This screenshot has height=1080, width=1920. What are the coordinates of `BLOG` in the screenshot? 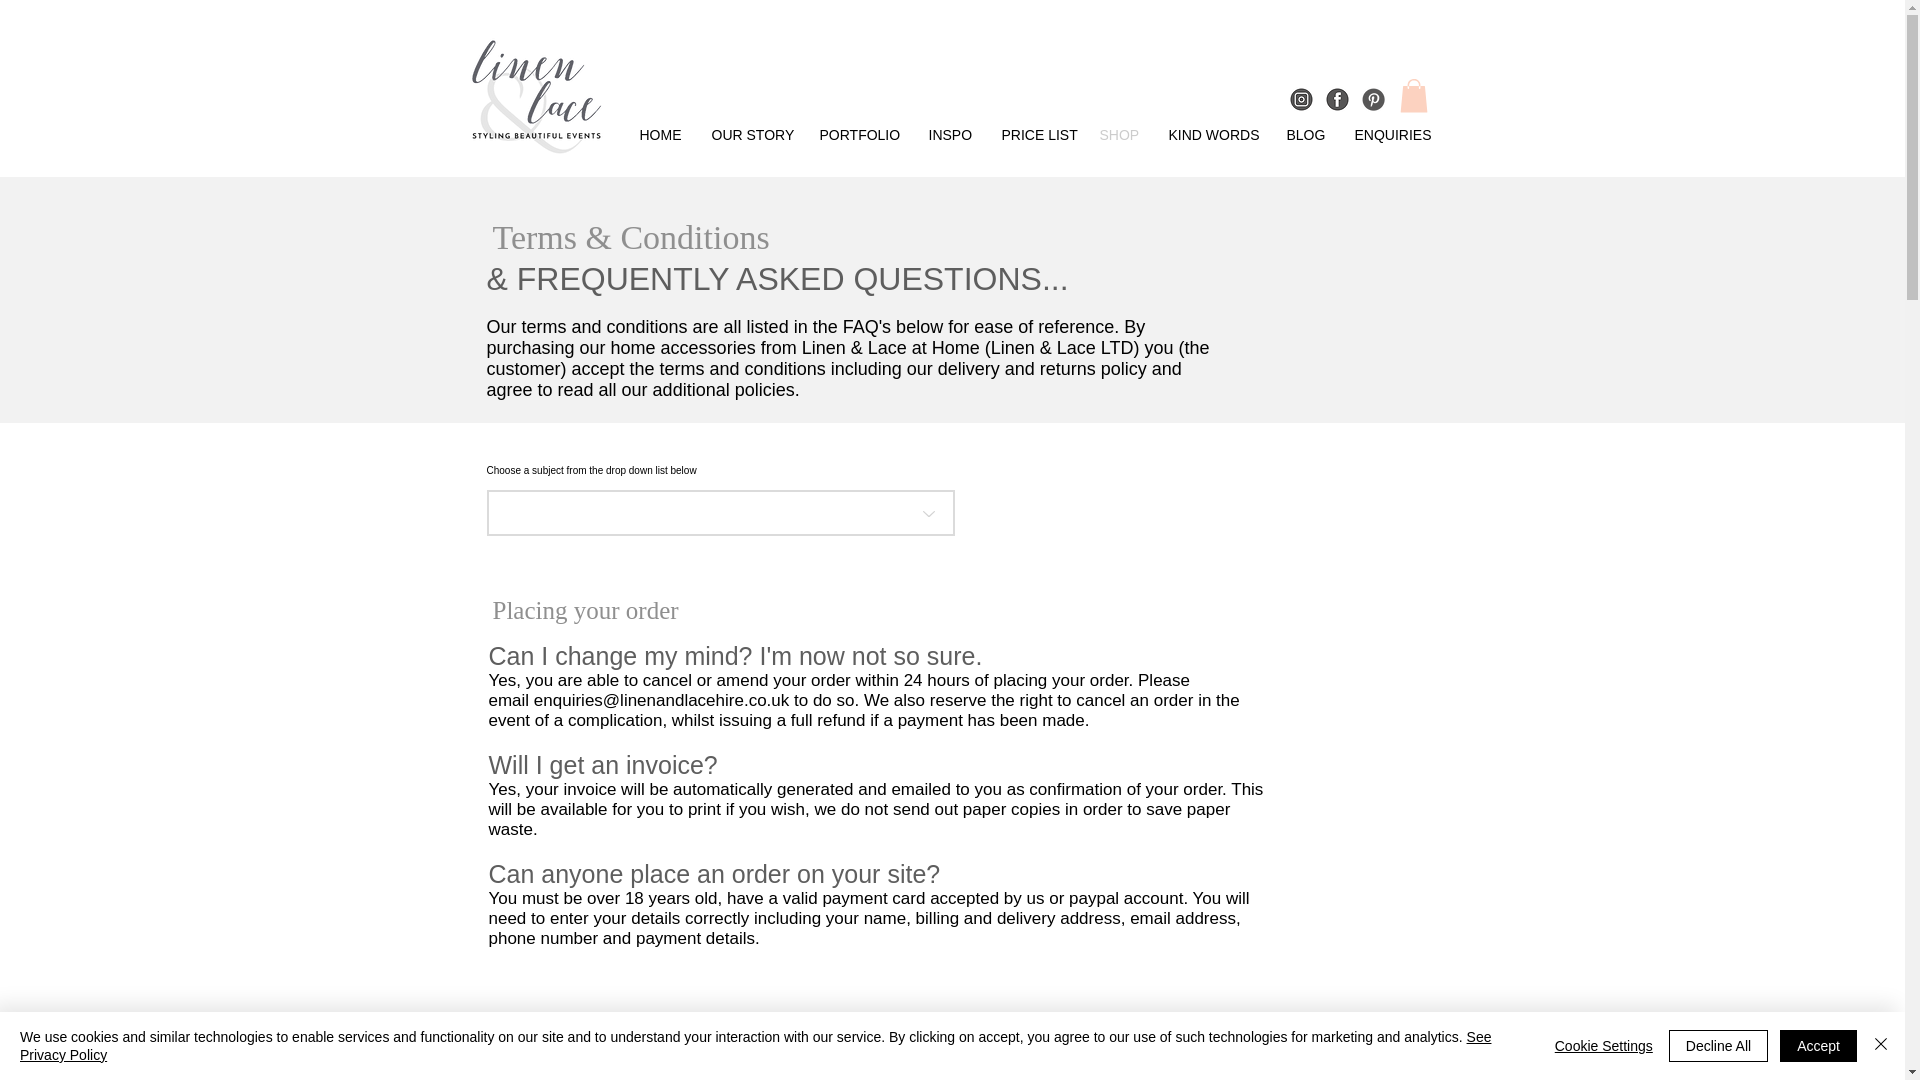 It's located at (1306, 135).